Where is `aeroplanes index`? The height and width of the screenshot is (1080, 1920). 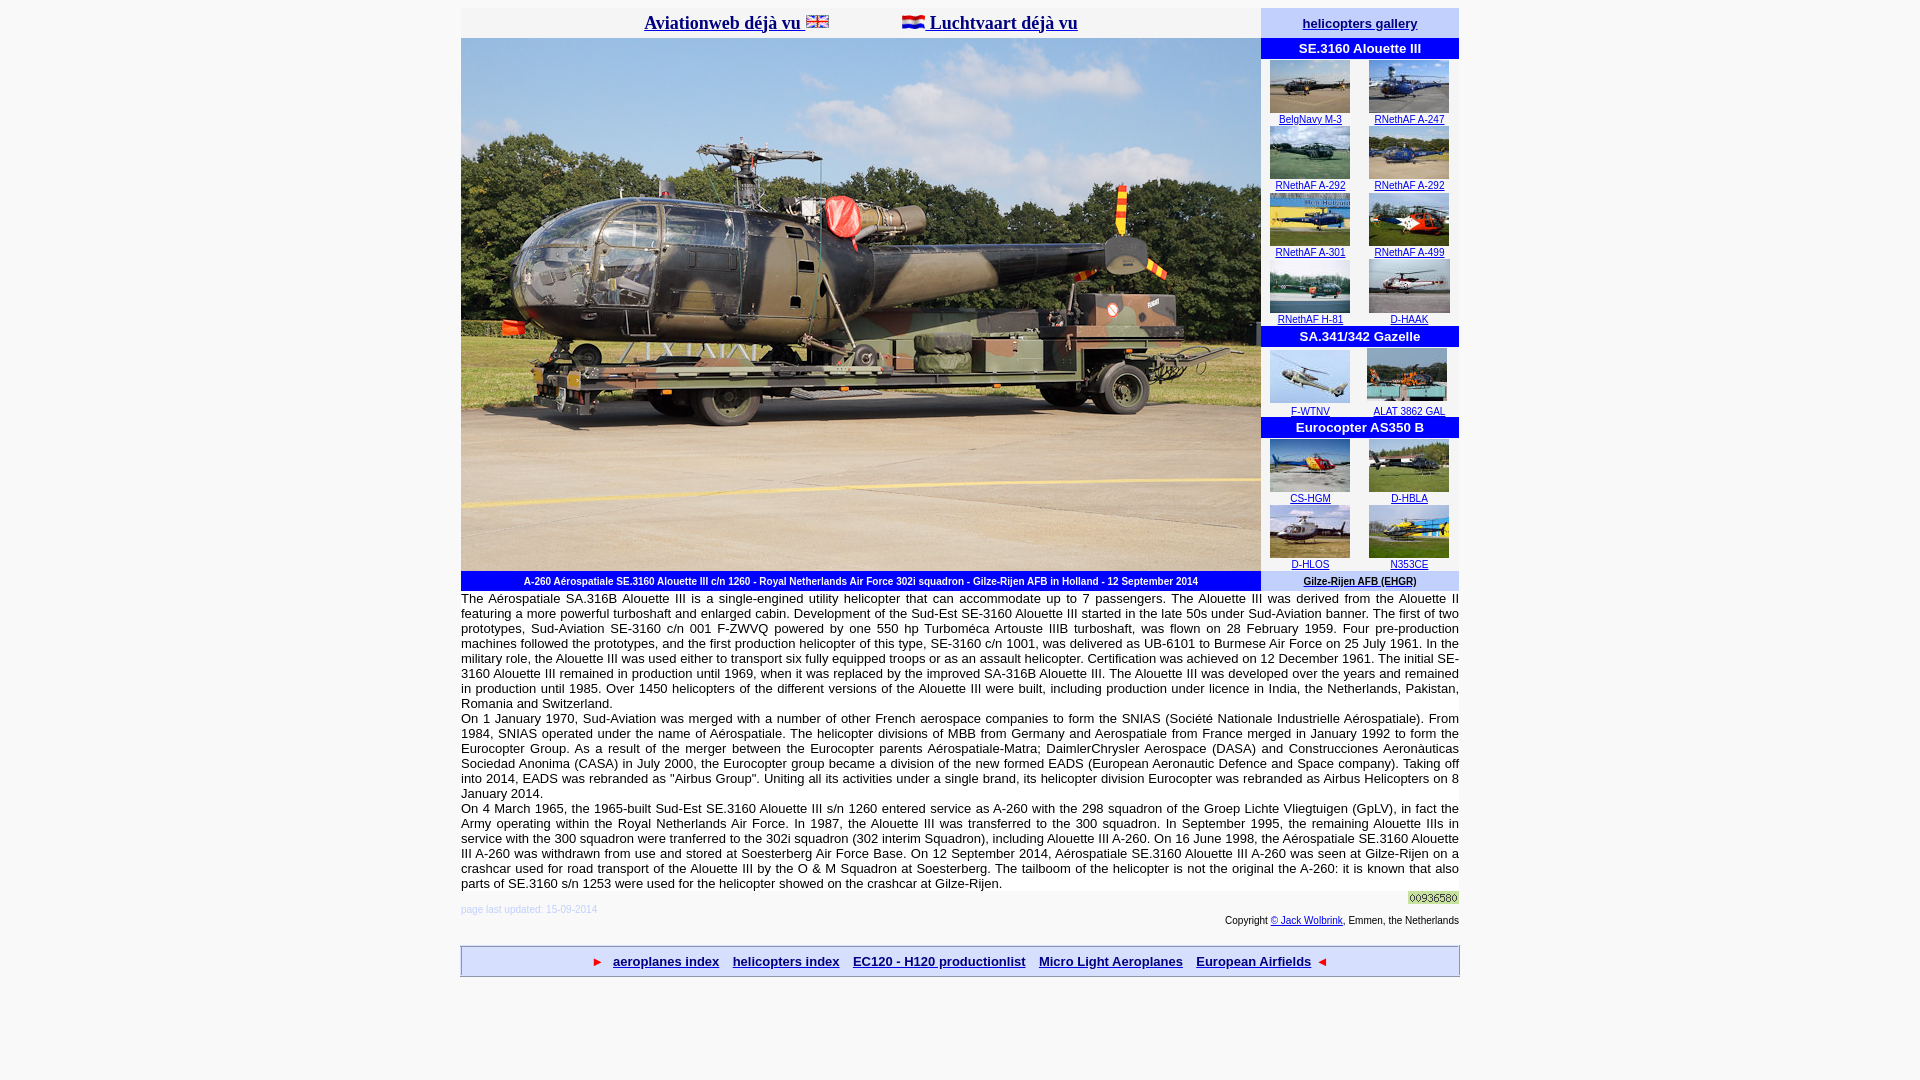 aeroplanes index is located at coordinates (665, 960).